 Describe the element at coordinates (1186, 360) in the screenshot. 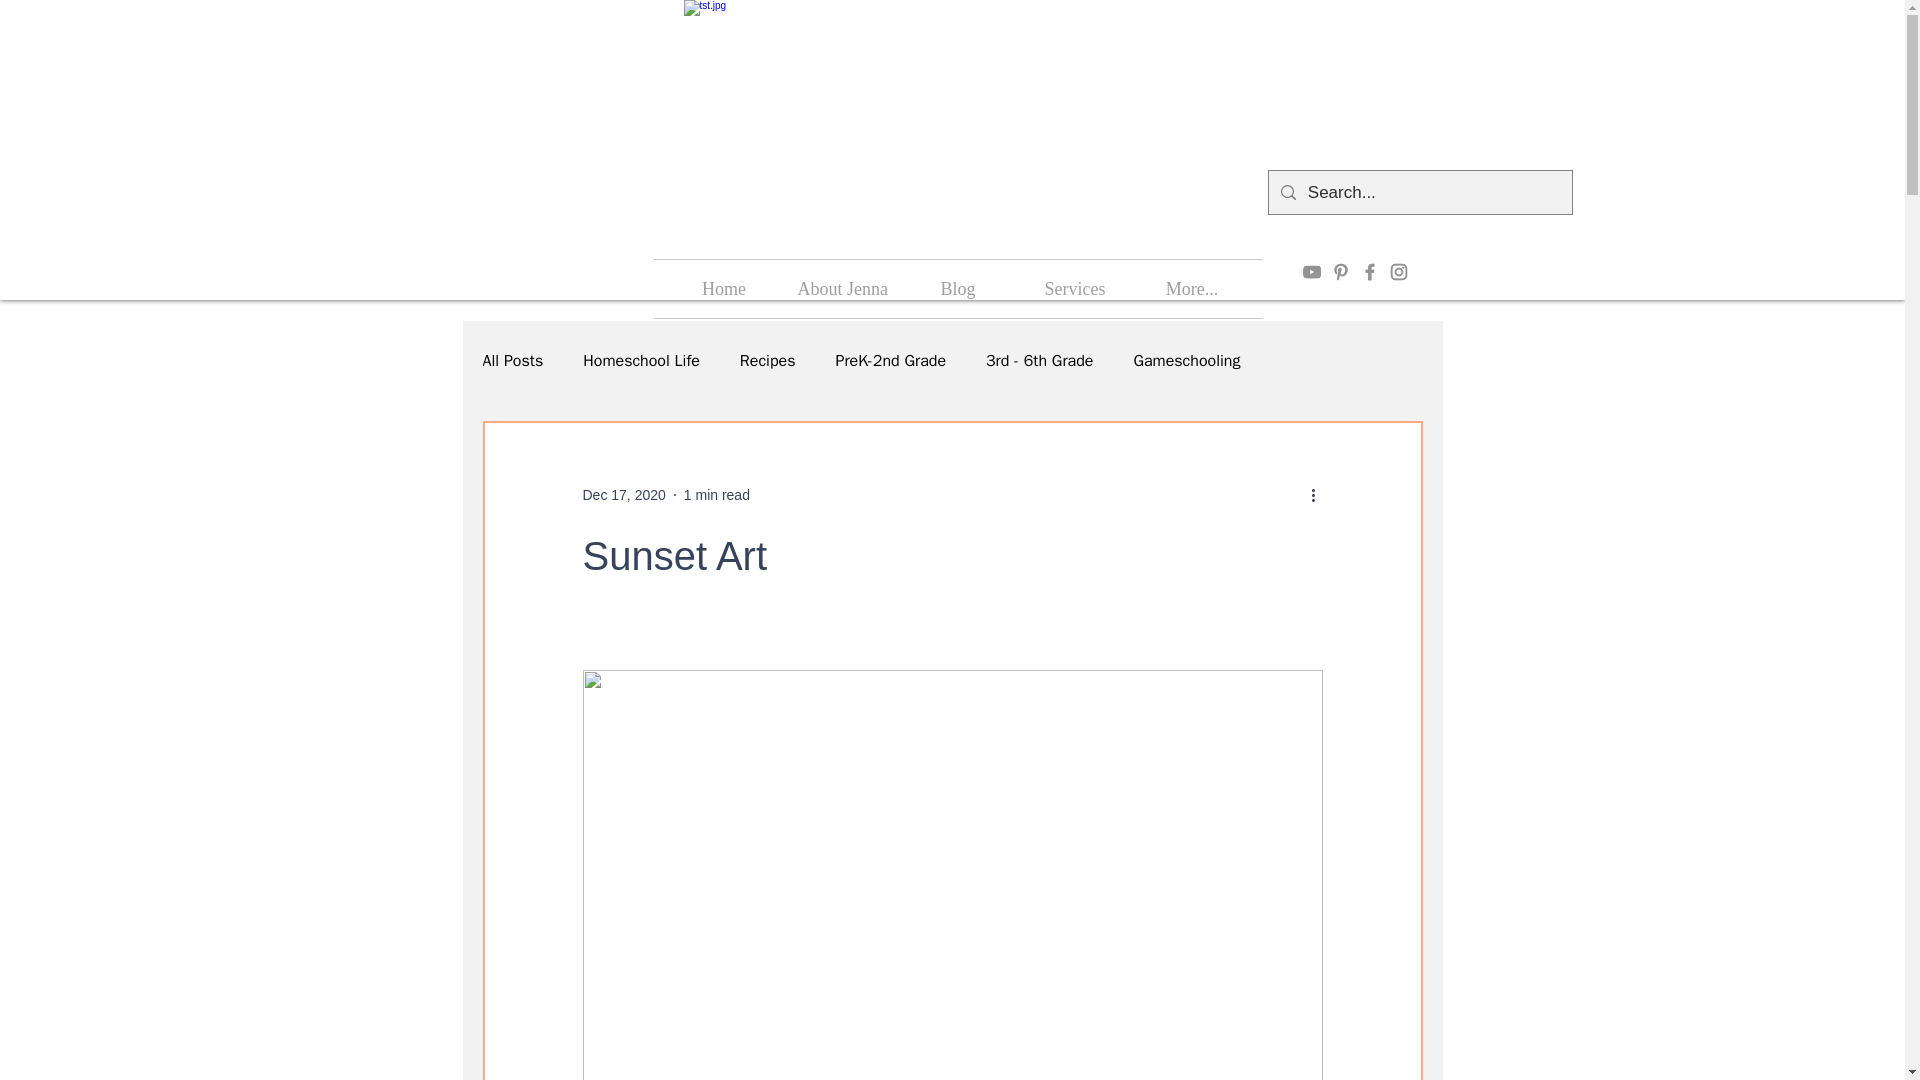

I see `Gameschooling` at that location.